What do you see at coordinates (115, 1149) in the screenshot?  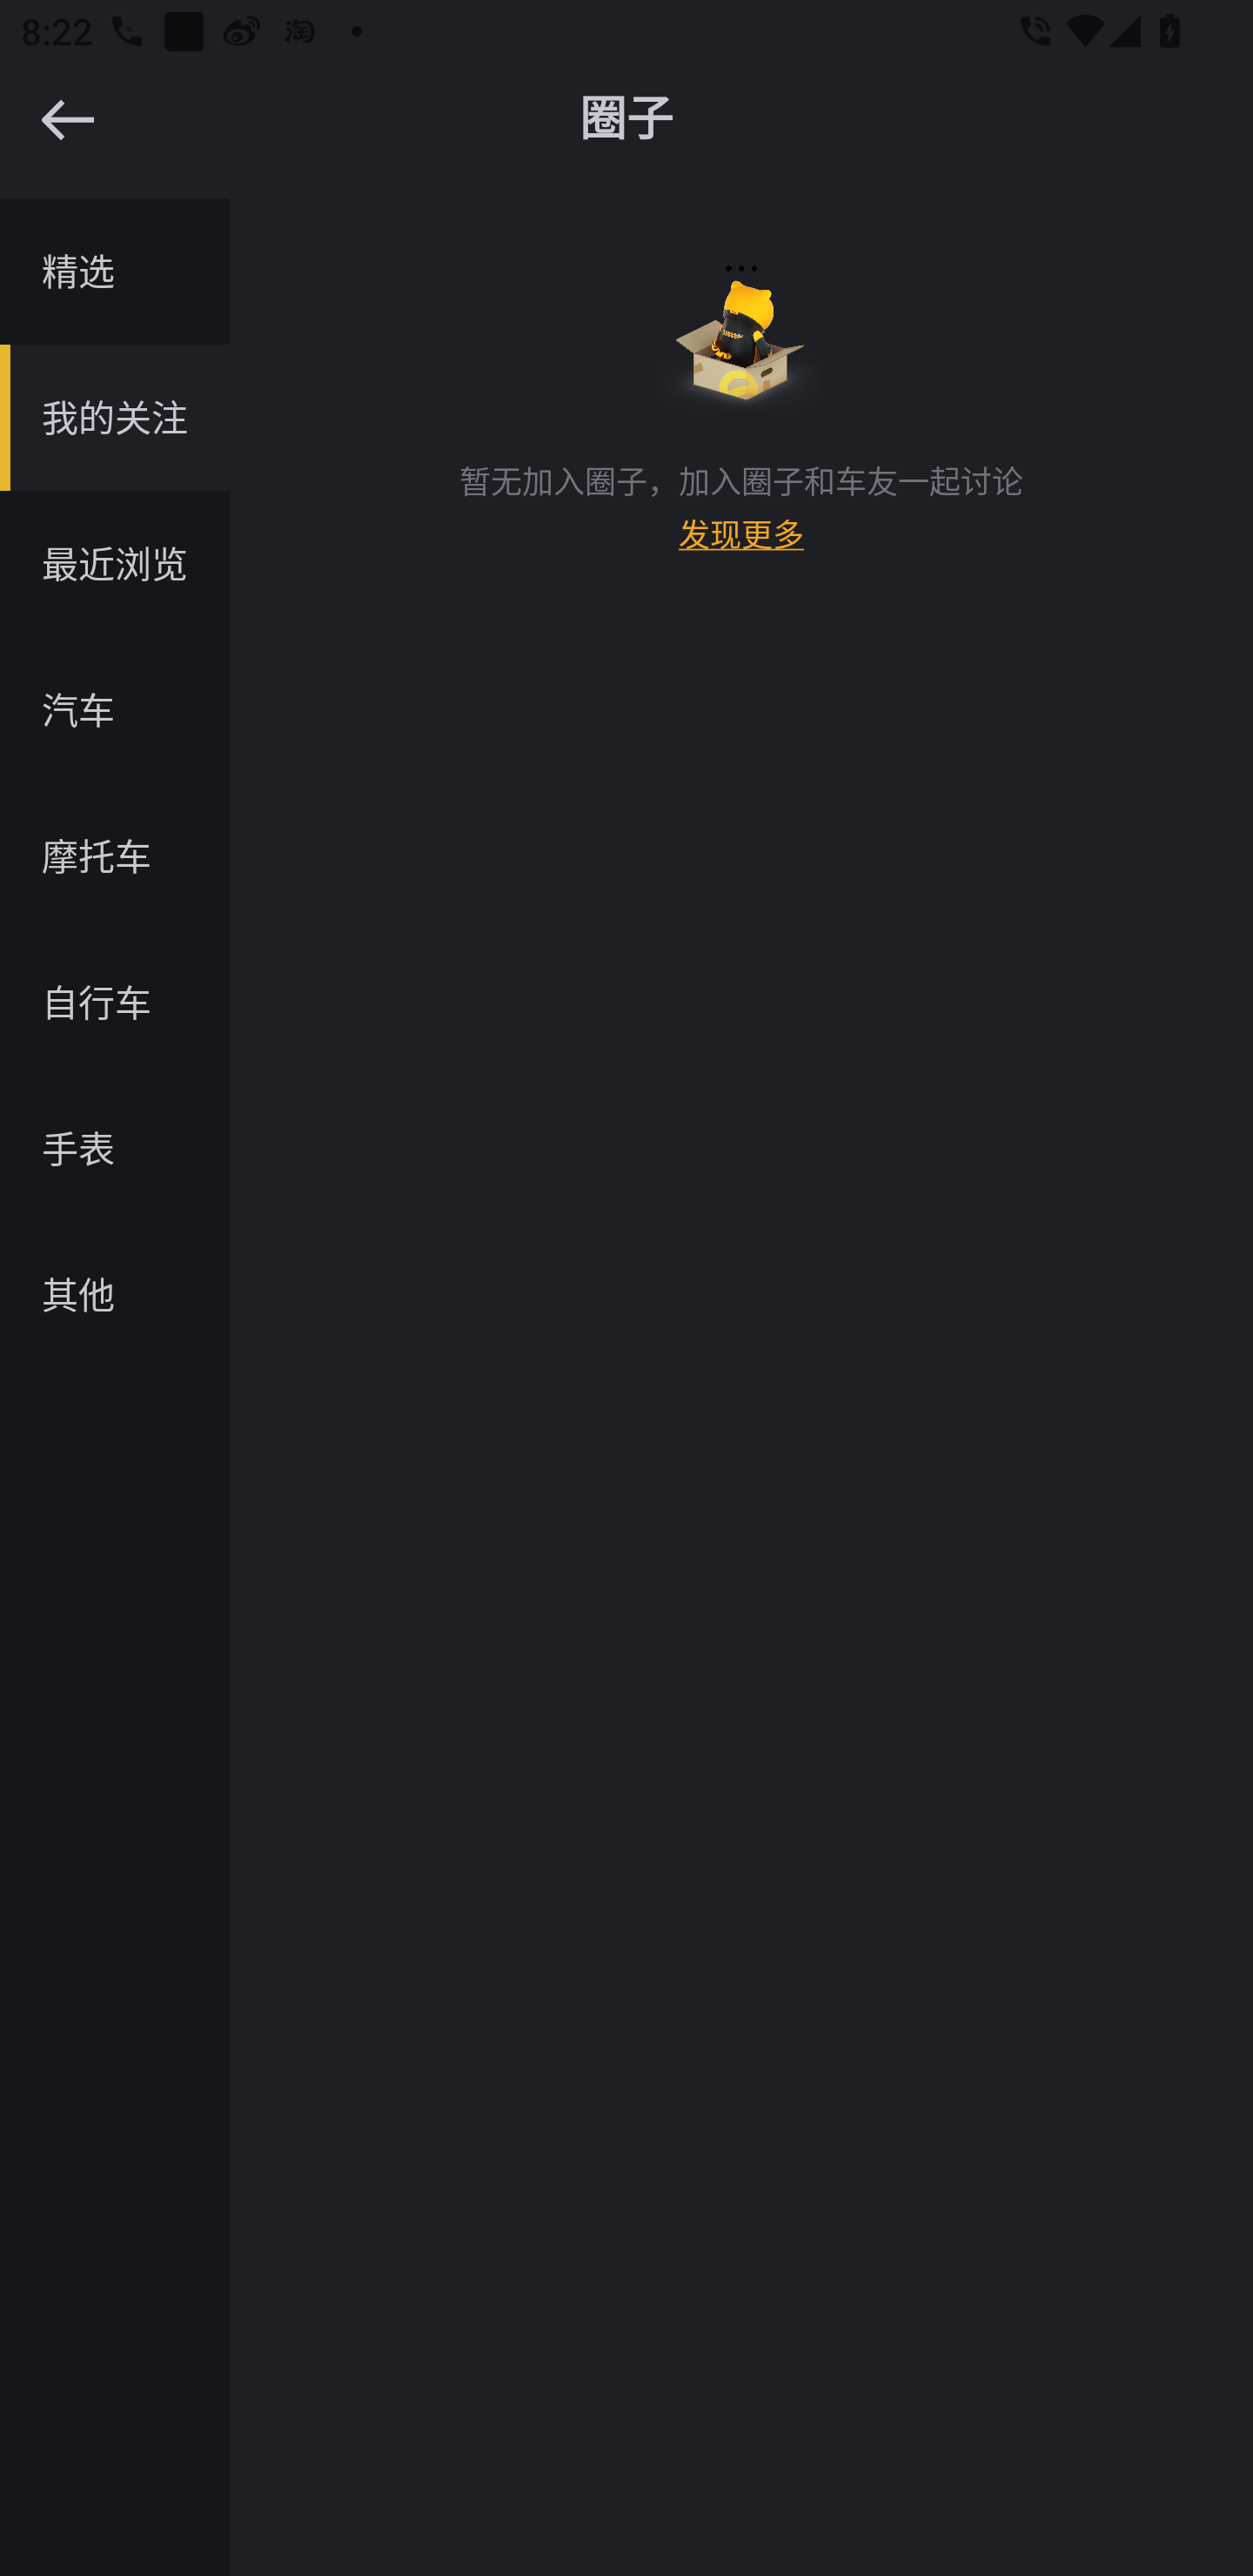 I see `手表` at bounding box center [115, 1149].